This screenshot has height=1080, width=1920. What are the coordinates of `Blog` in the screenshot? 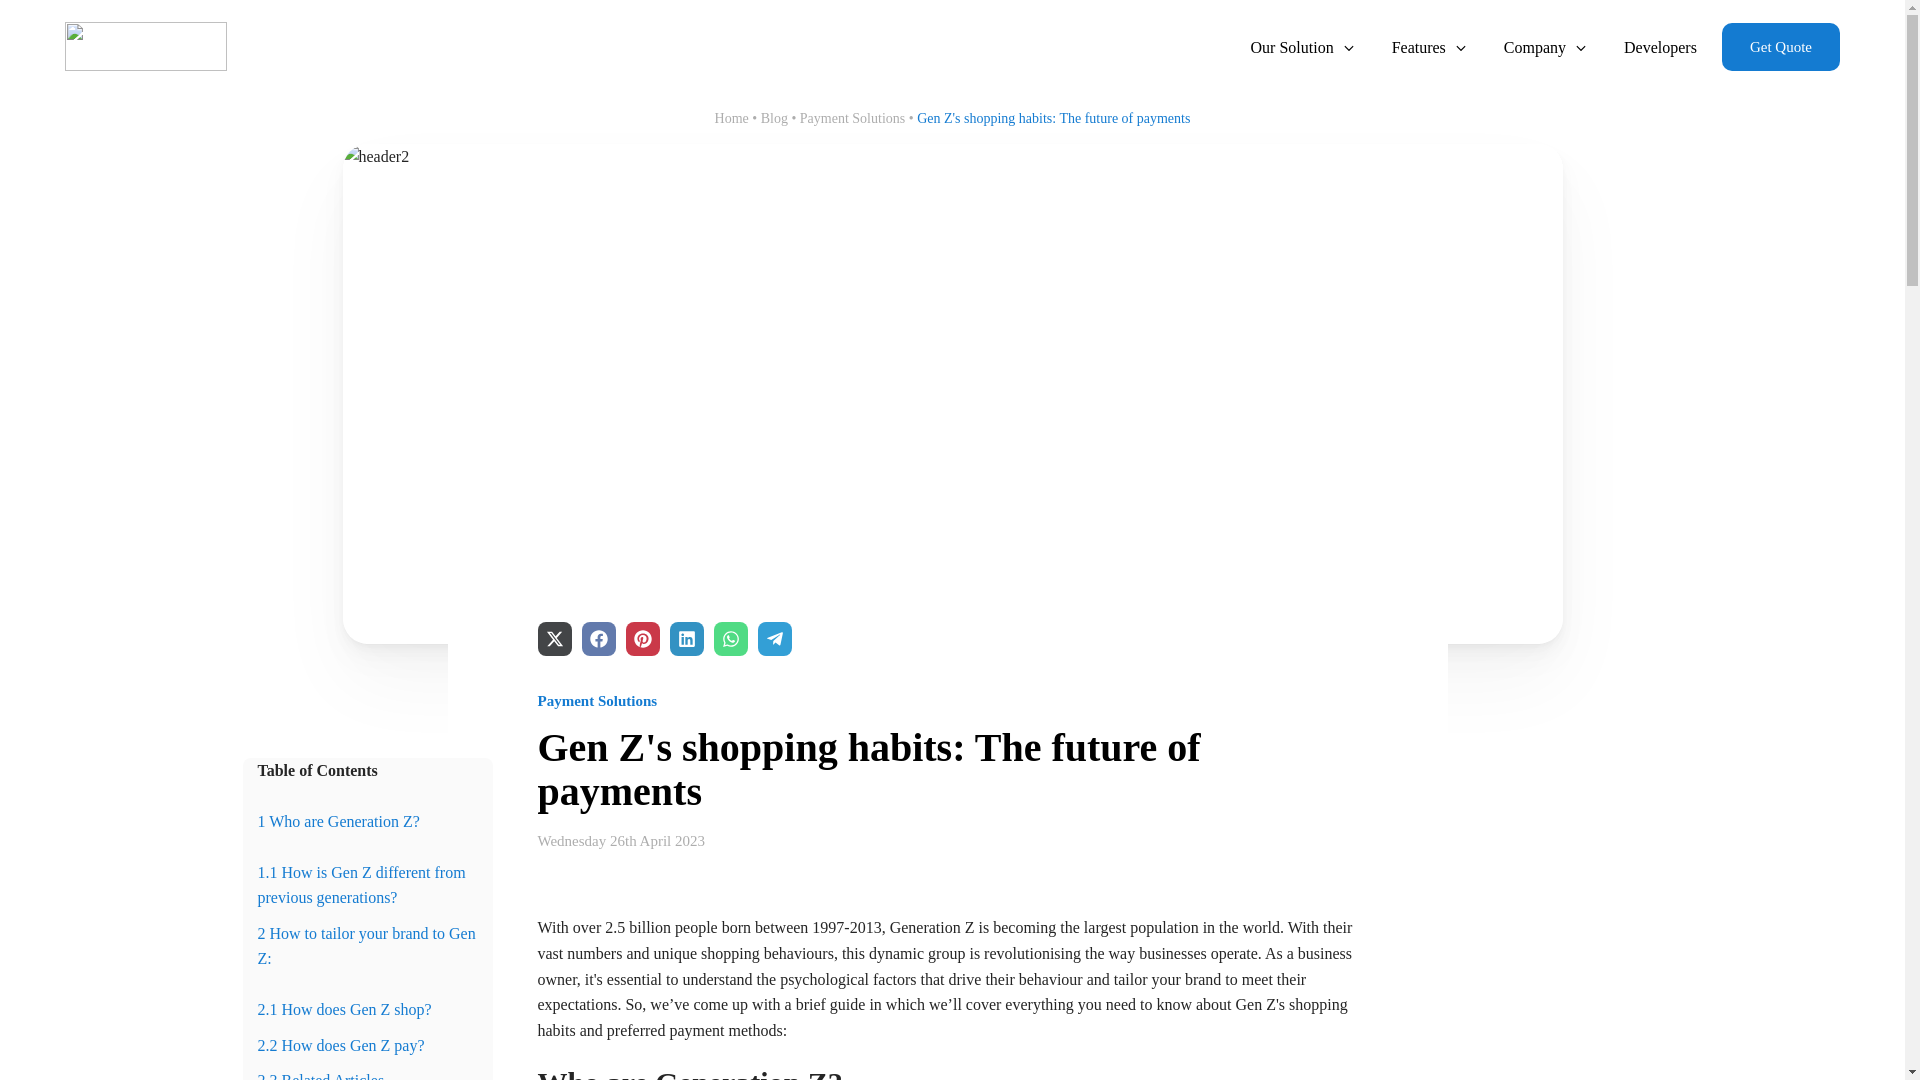 It's located at (774, 118).